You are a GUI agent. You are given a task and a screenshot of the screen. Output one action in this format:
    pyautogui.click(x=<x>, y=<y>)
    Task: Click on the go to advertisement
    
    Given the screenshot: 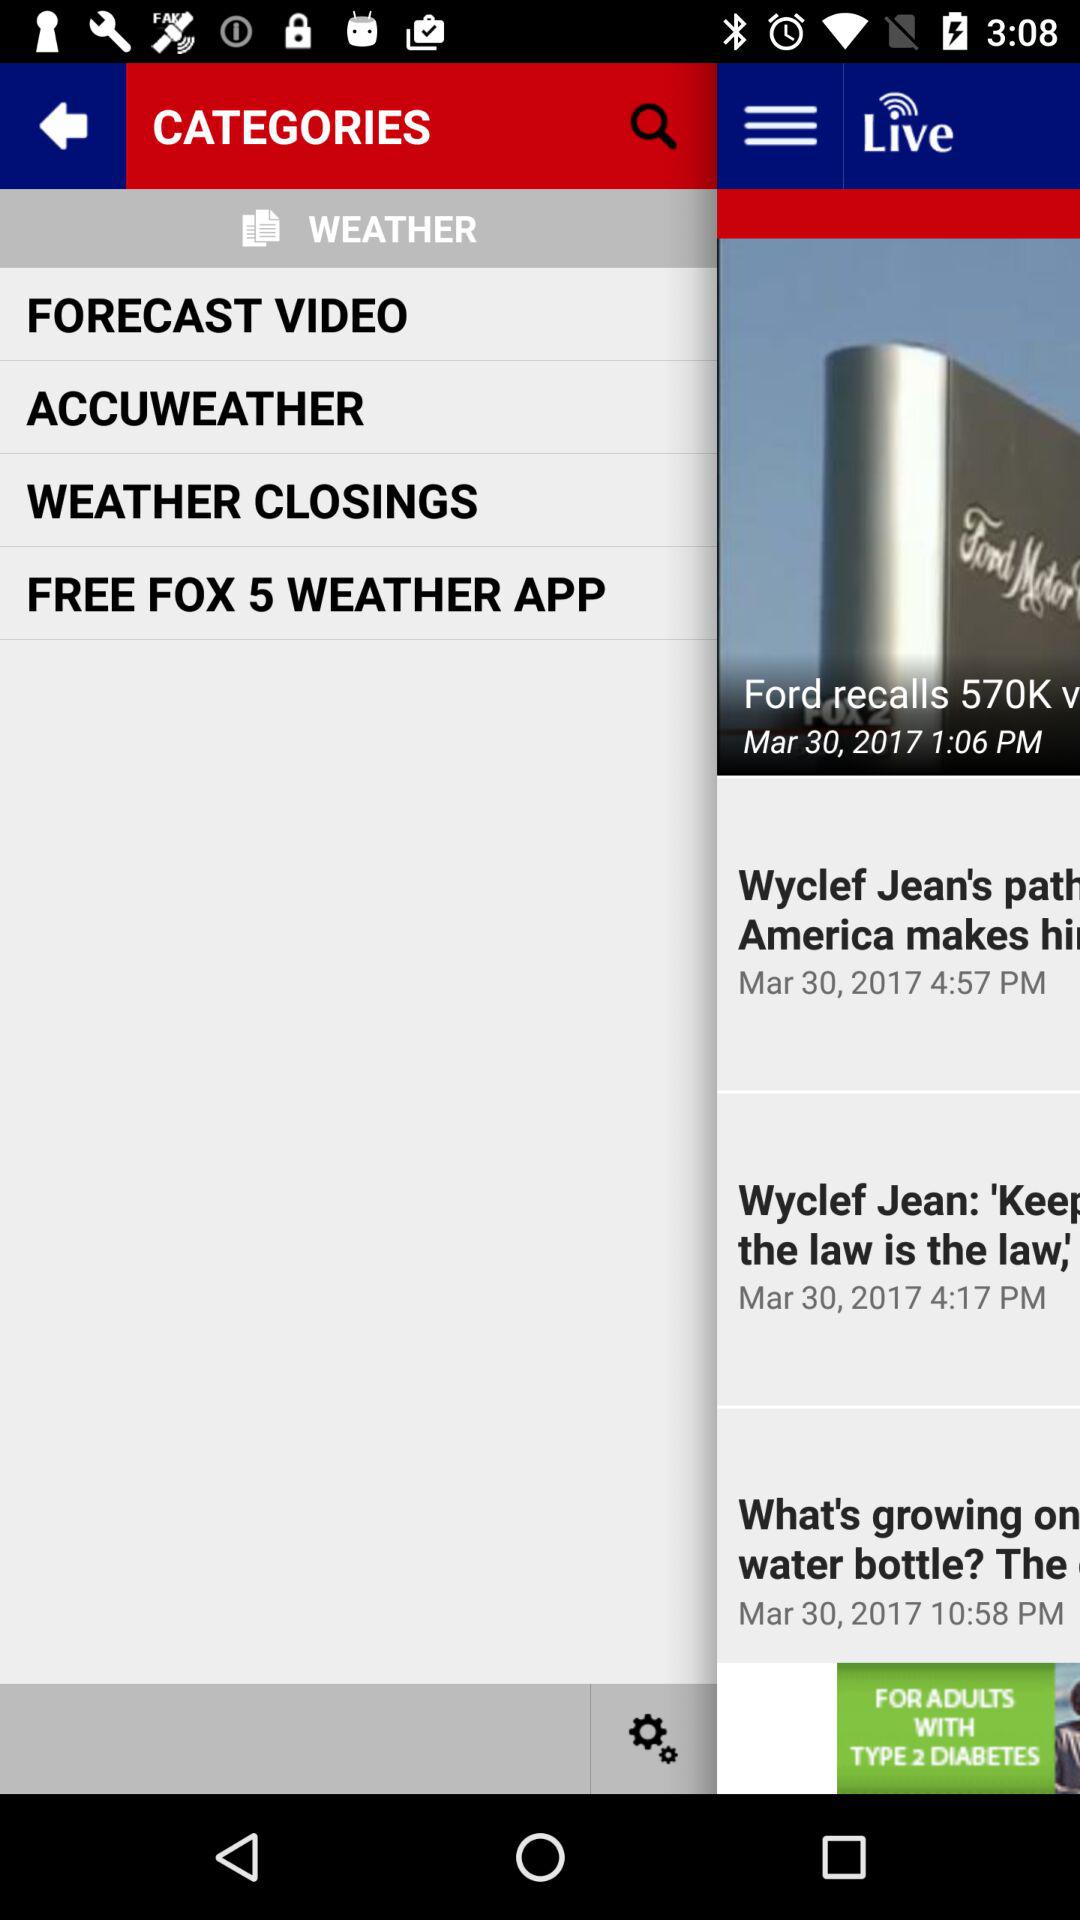 What is the action you would take?
    pyautogui.click(x=958, y=1728)
    